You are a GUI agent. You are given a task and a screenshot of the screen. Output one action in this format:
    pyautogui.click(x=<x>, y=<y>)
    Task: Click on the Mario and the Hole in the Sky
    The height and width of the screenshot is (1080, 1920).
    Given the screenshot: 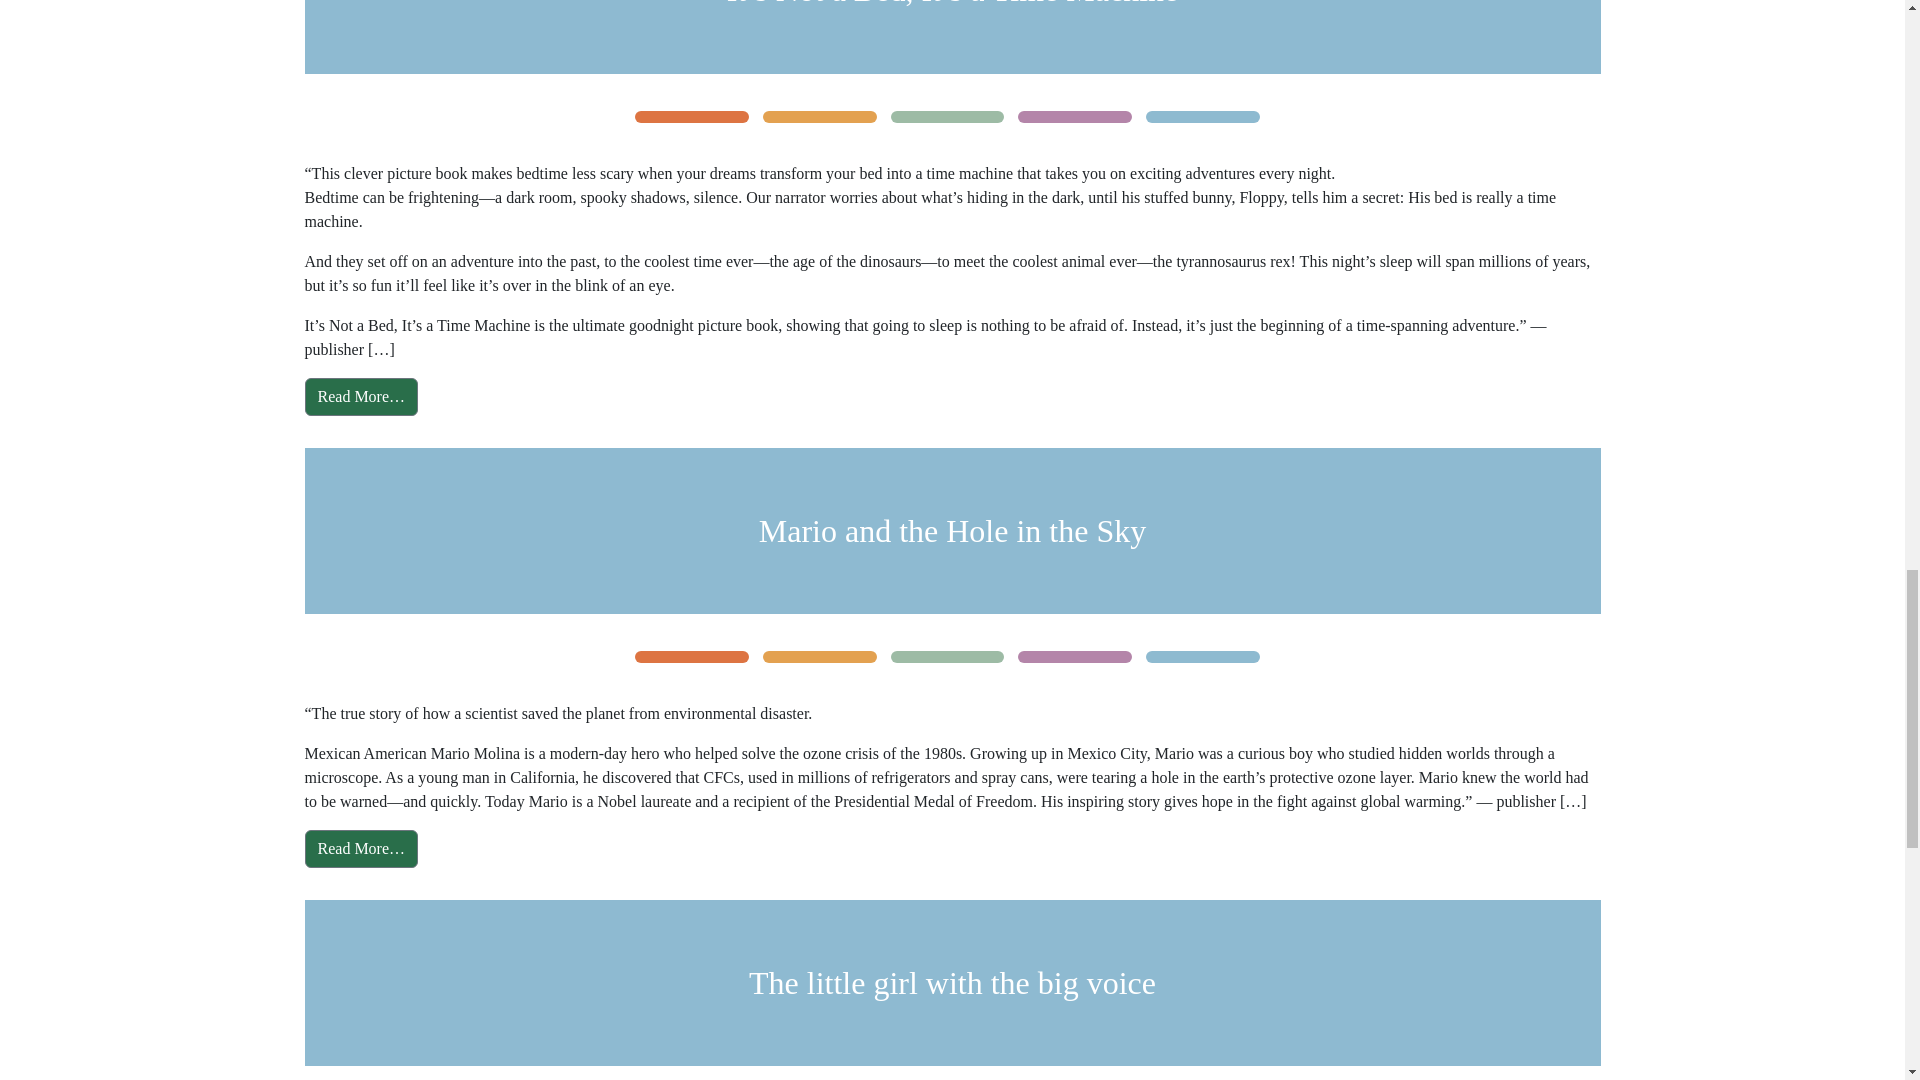 What is the action you would take?
    pyautogui.click(x=952, y=530)
    